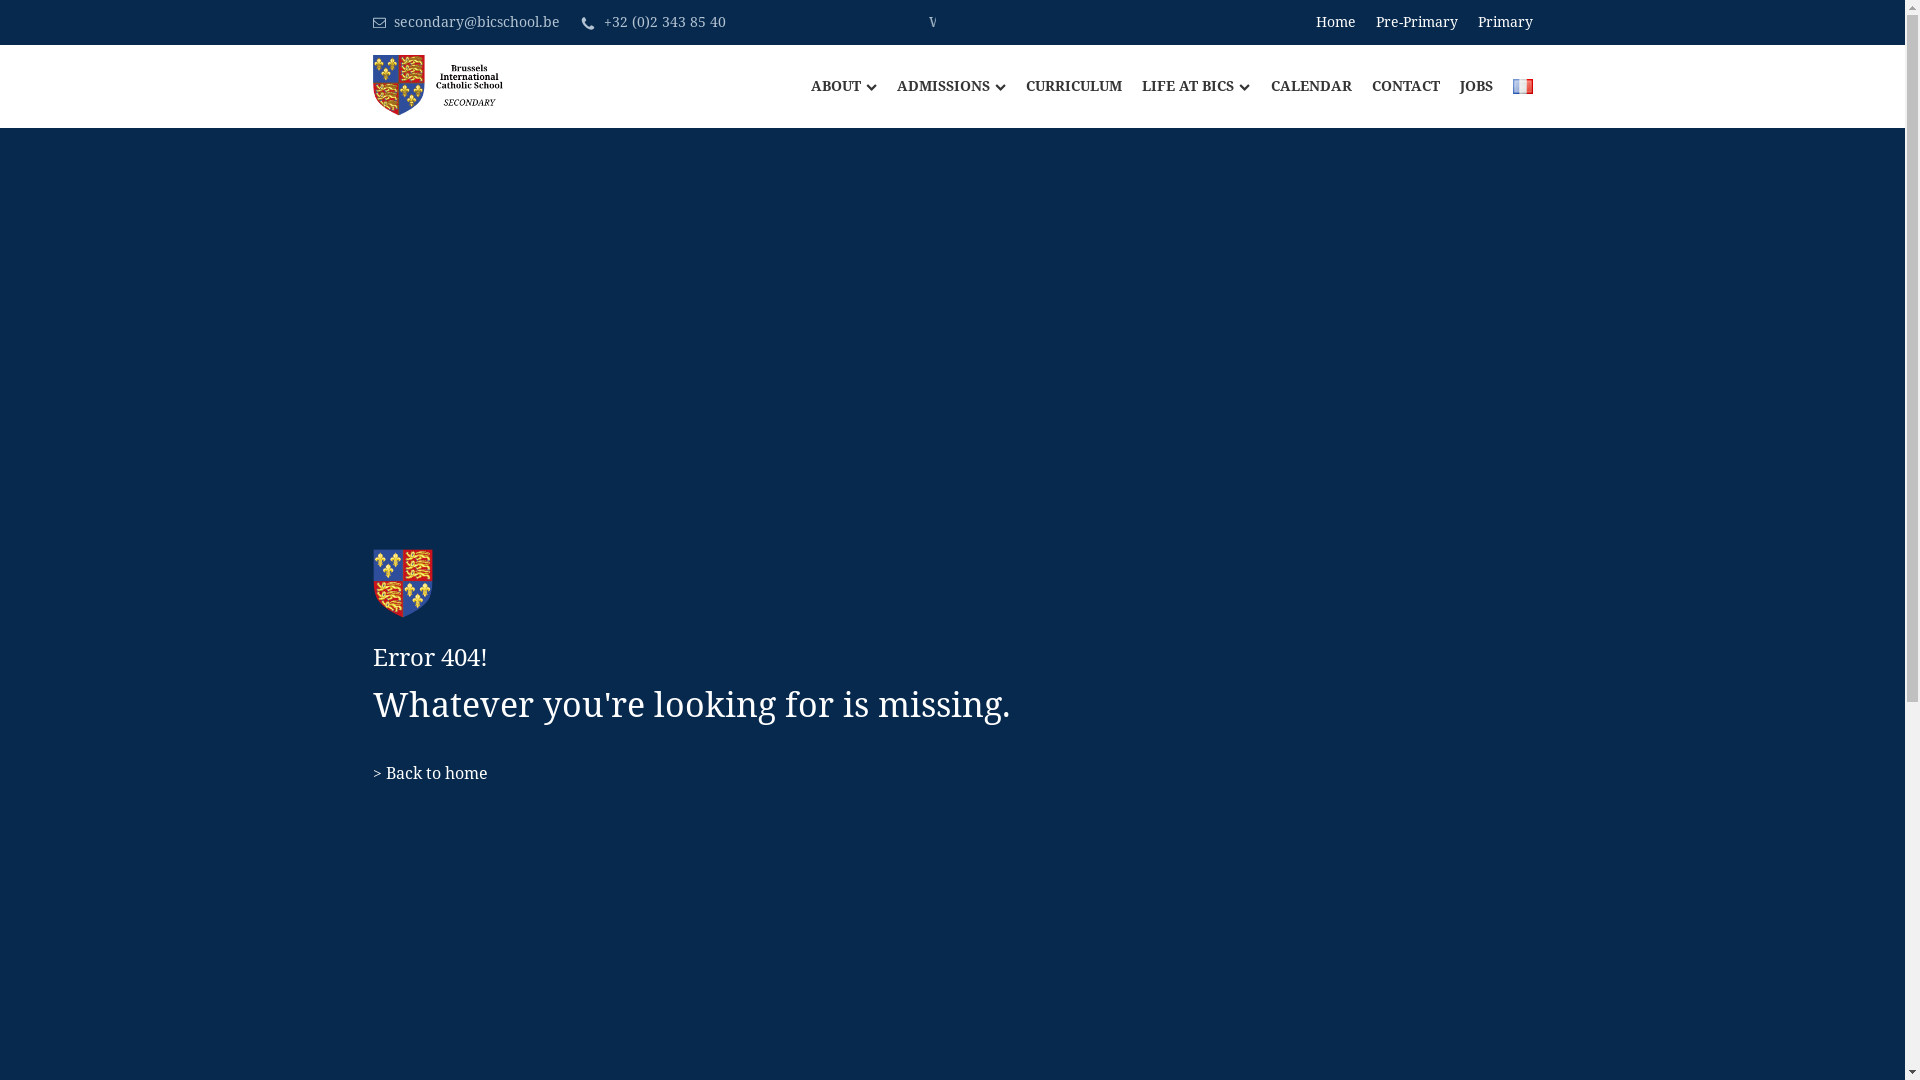 This screenshot has width=1920, height=1080. Describe the element at coordinates (1466, 86) in the screenshot. I see `JOBS` at that location.